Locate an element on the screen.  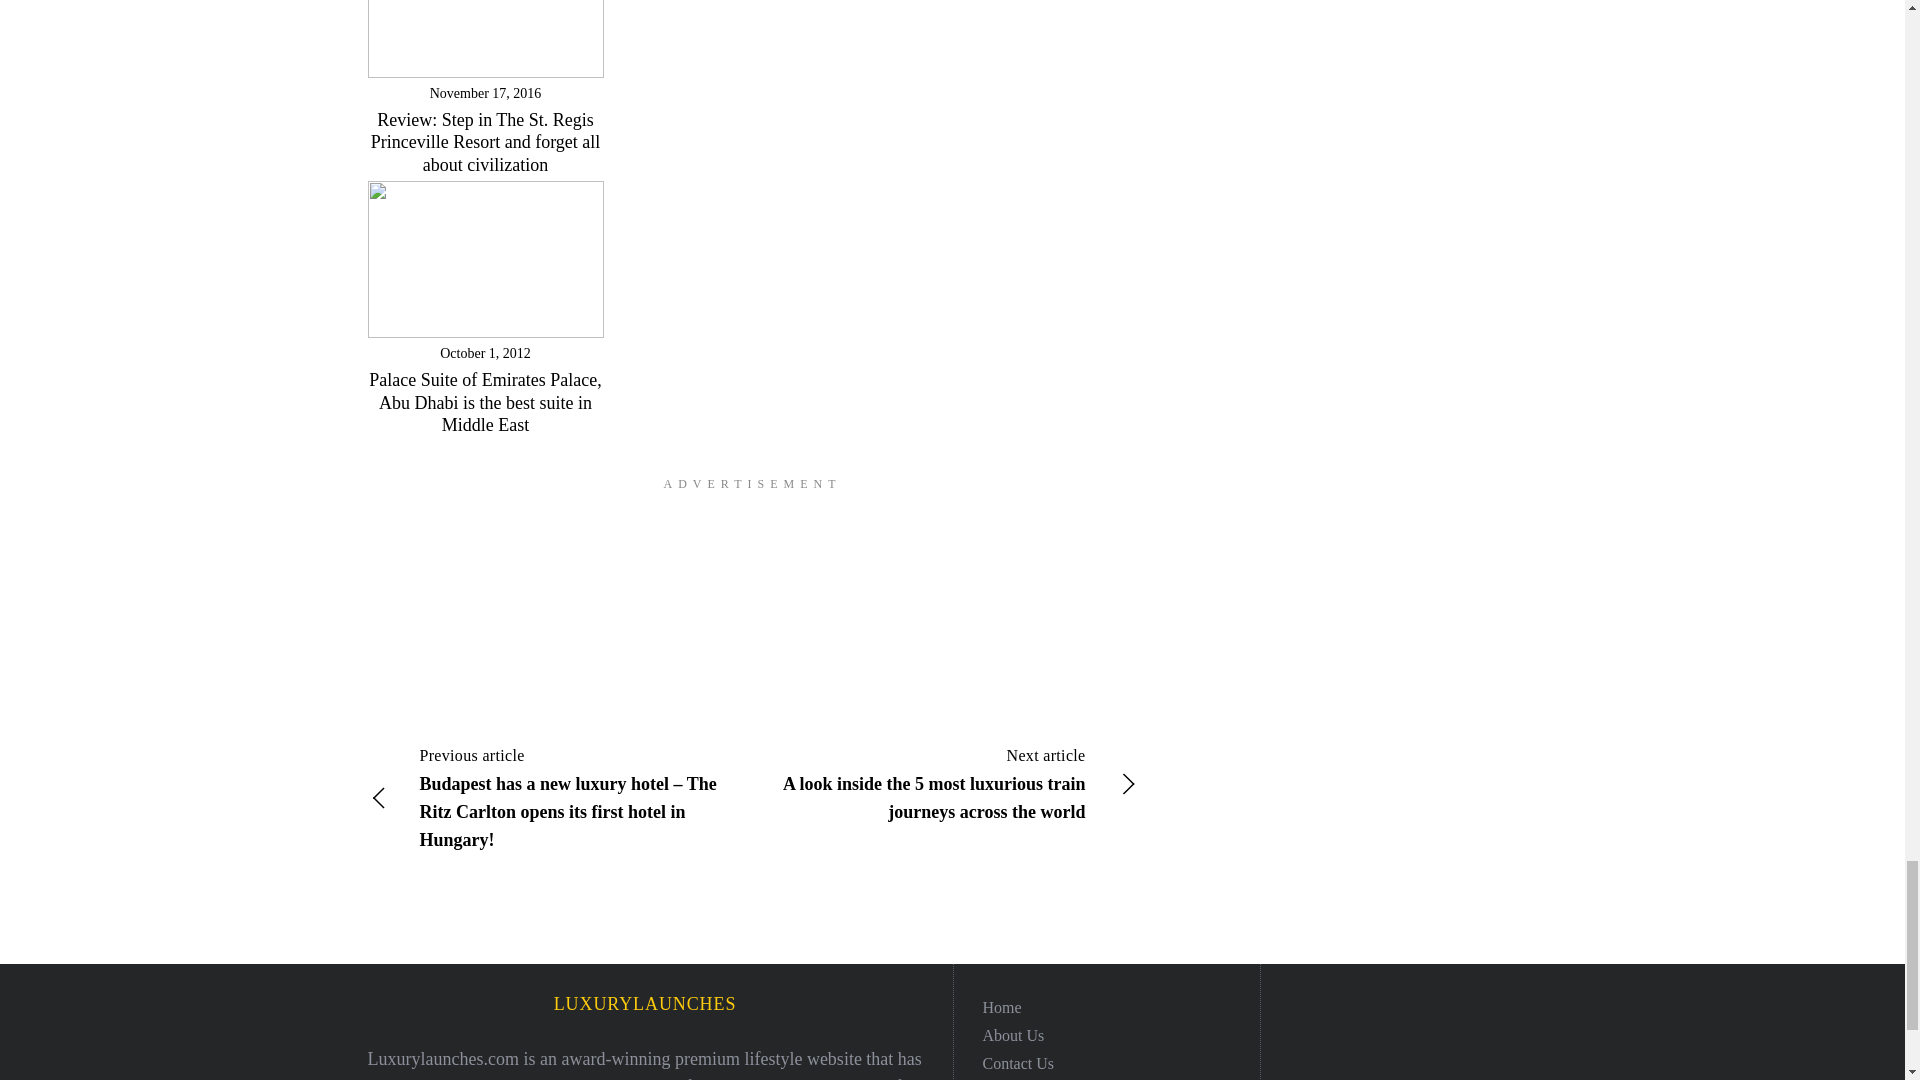
Home is located at coordinates (1001, 1006).